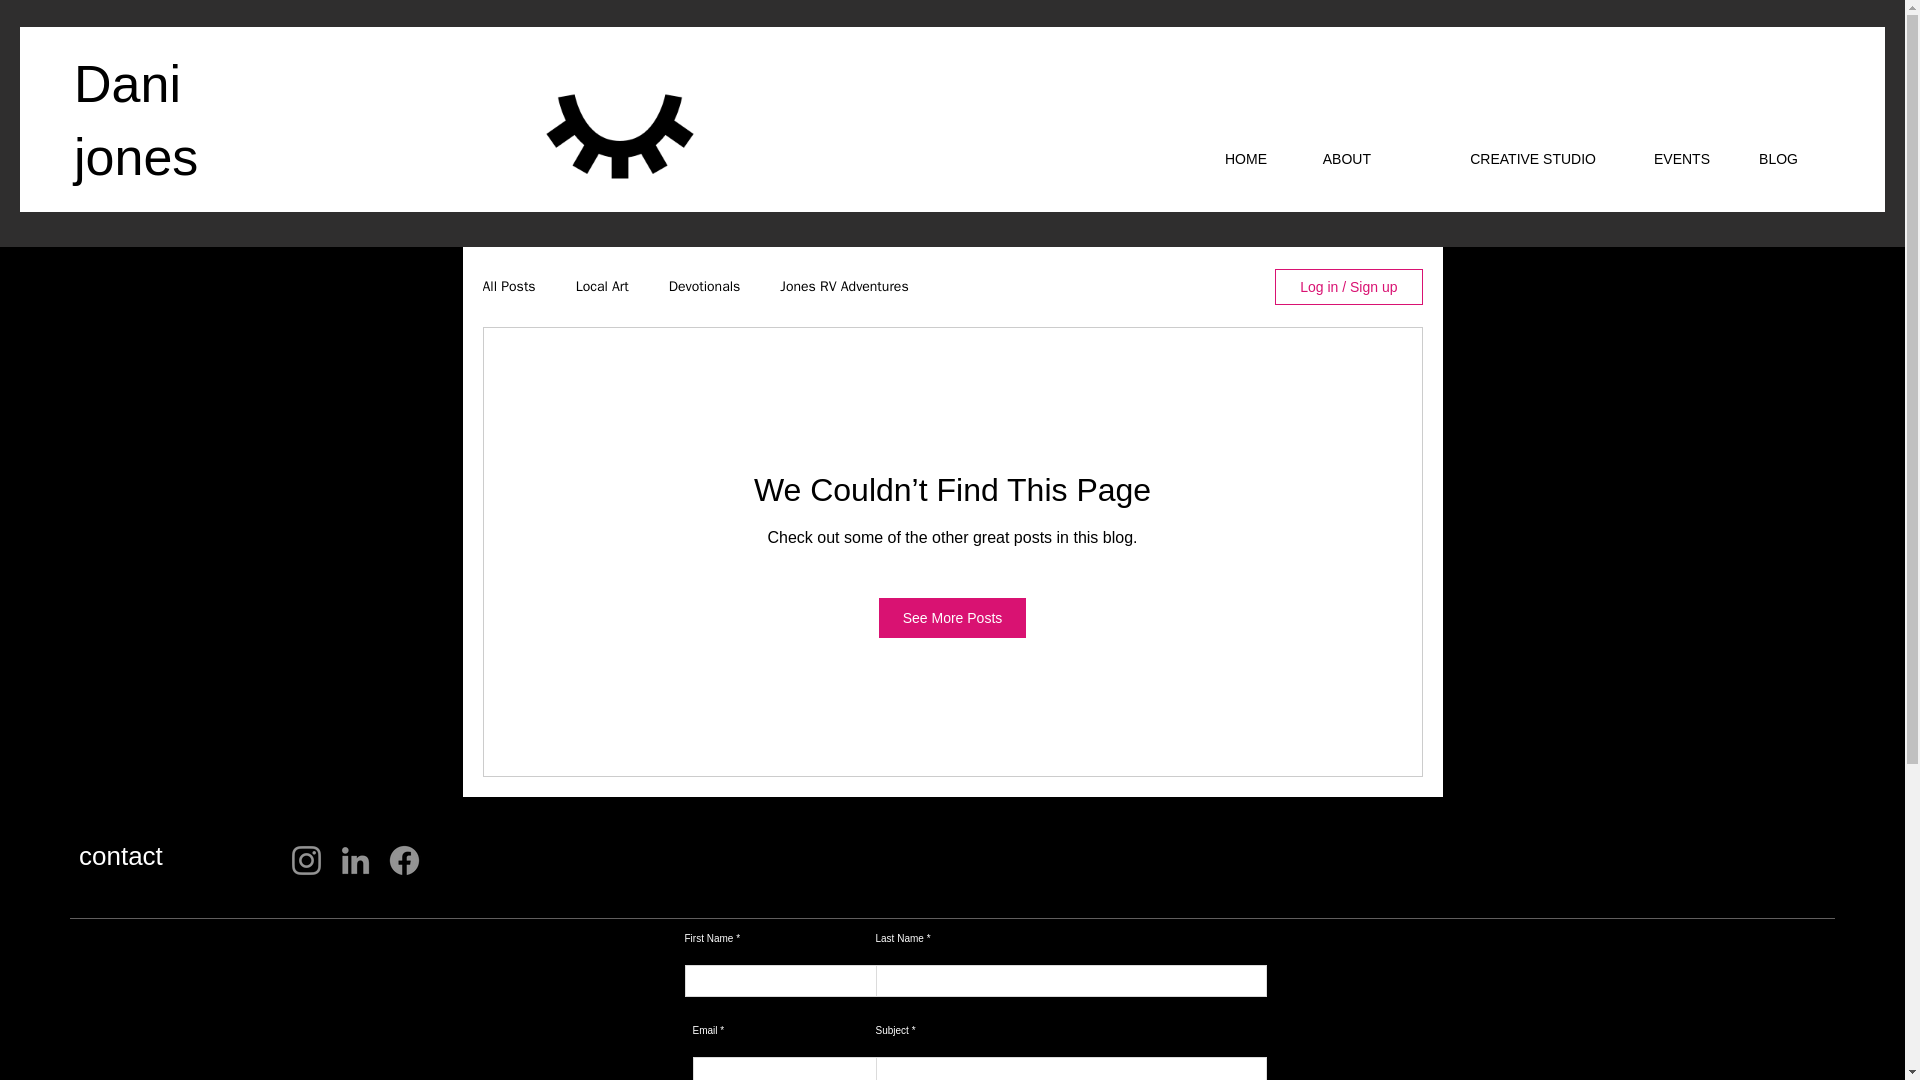  I want to click on CREATIVE STUDIO, so click(1498, 158).